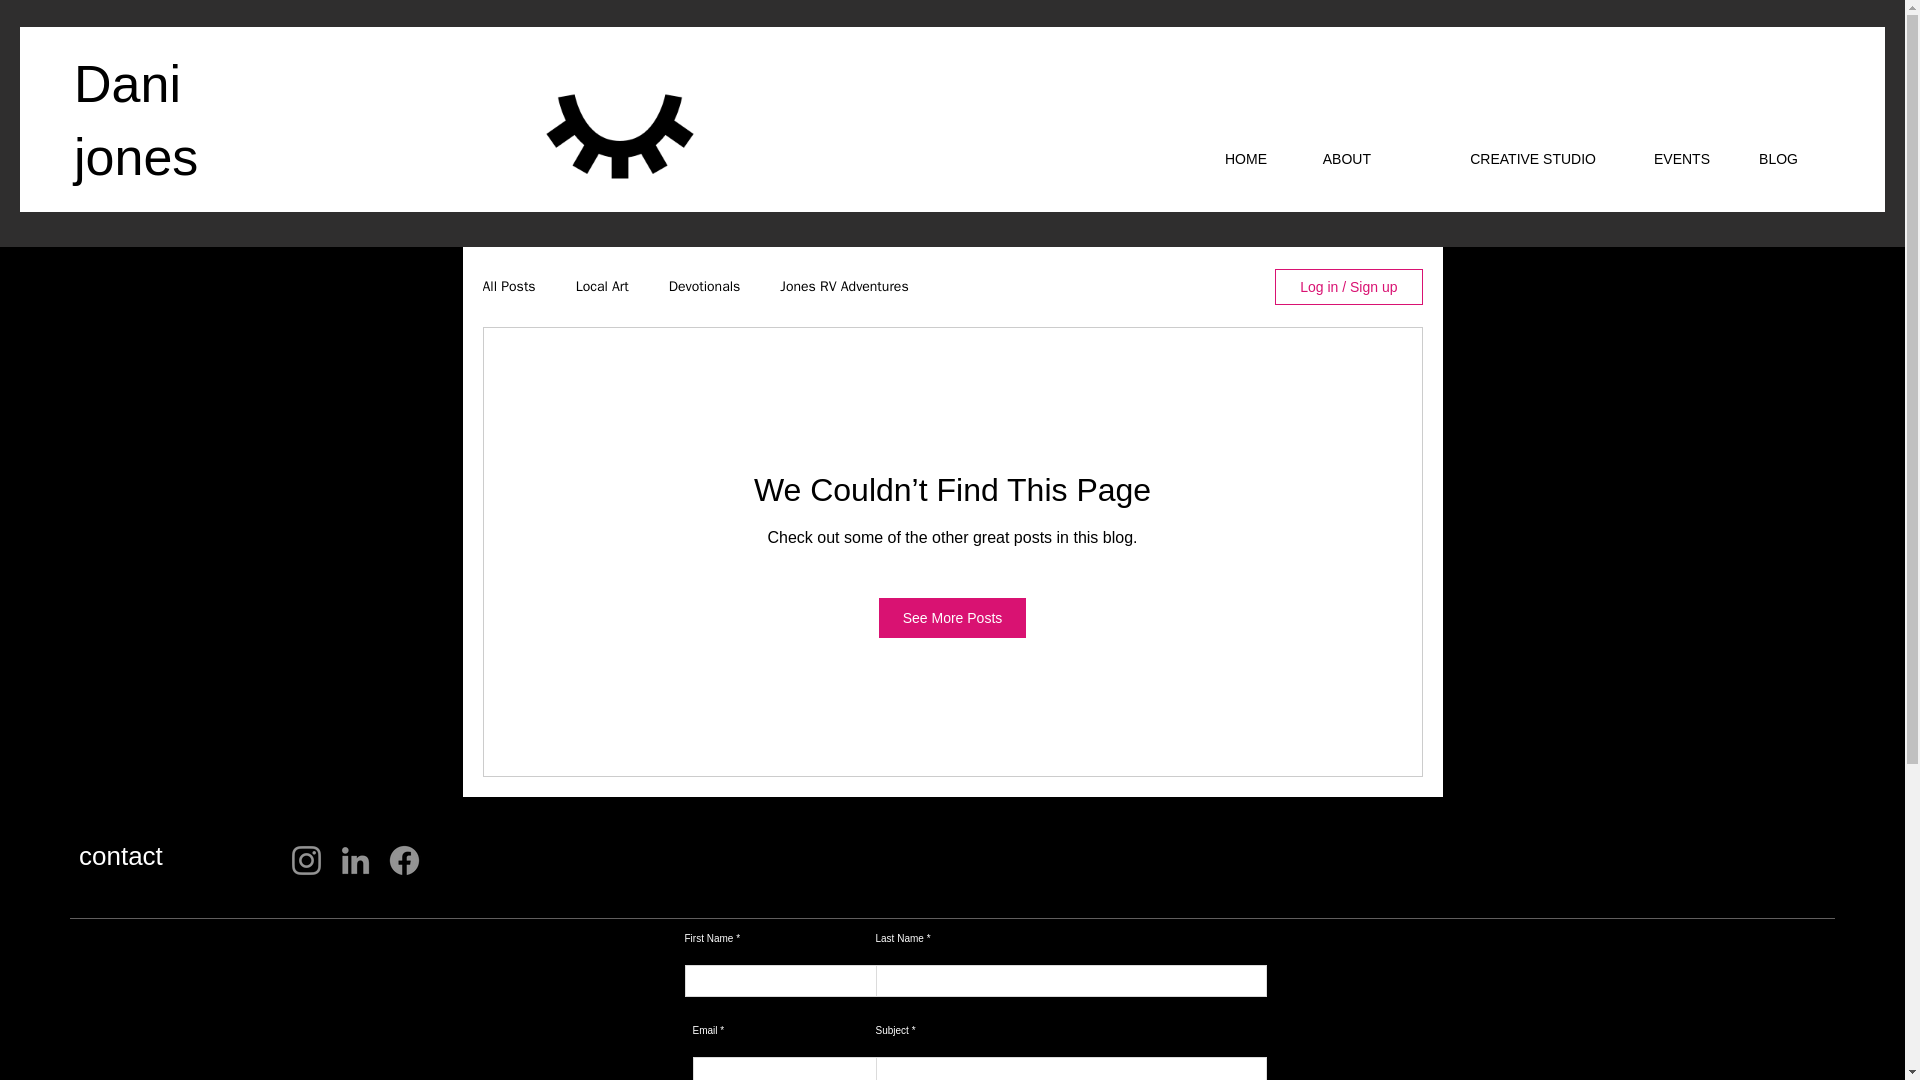  I want to click on CREATIVE STUDIO, so click(1498, 158).